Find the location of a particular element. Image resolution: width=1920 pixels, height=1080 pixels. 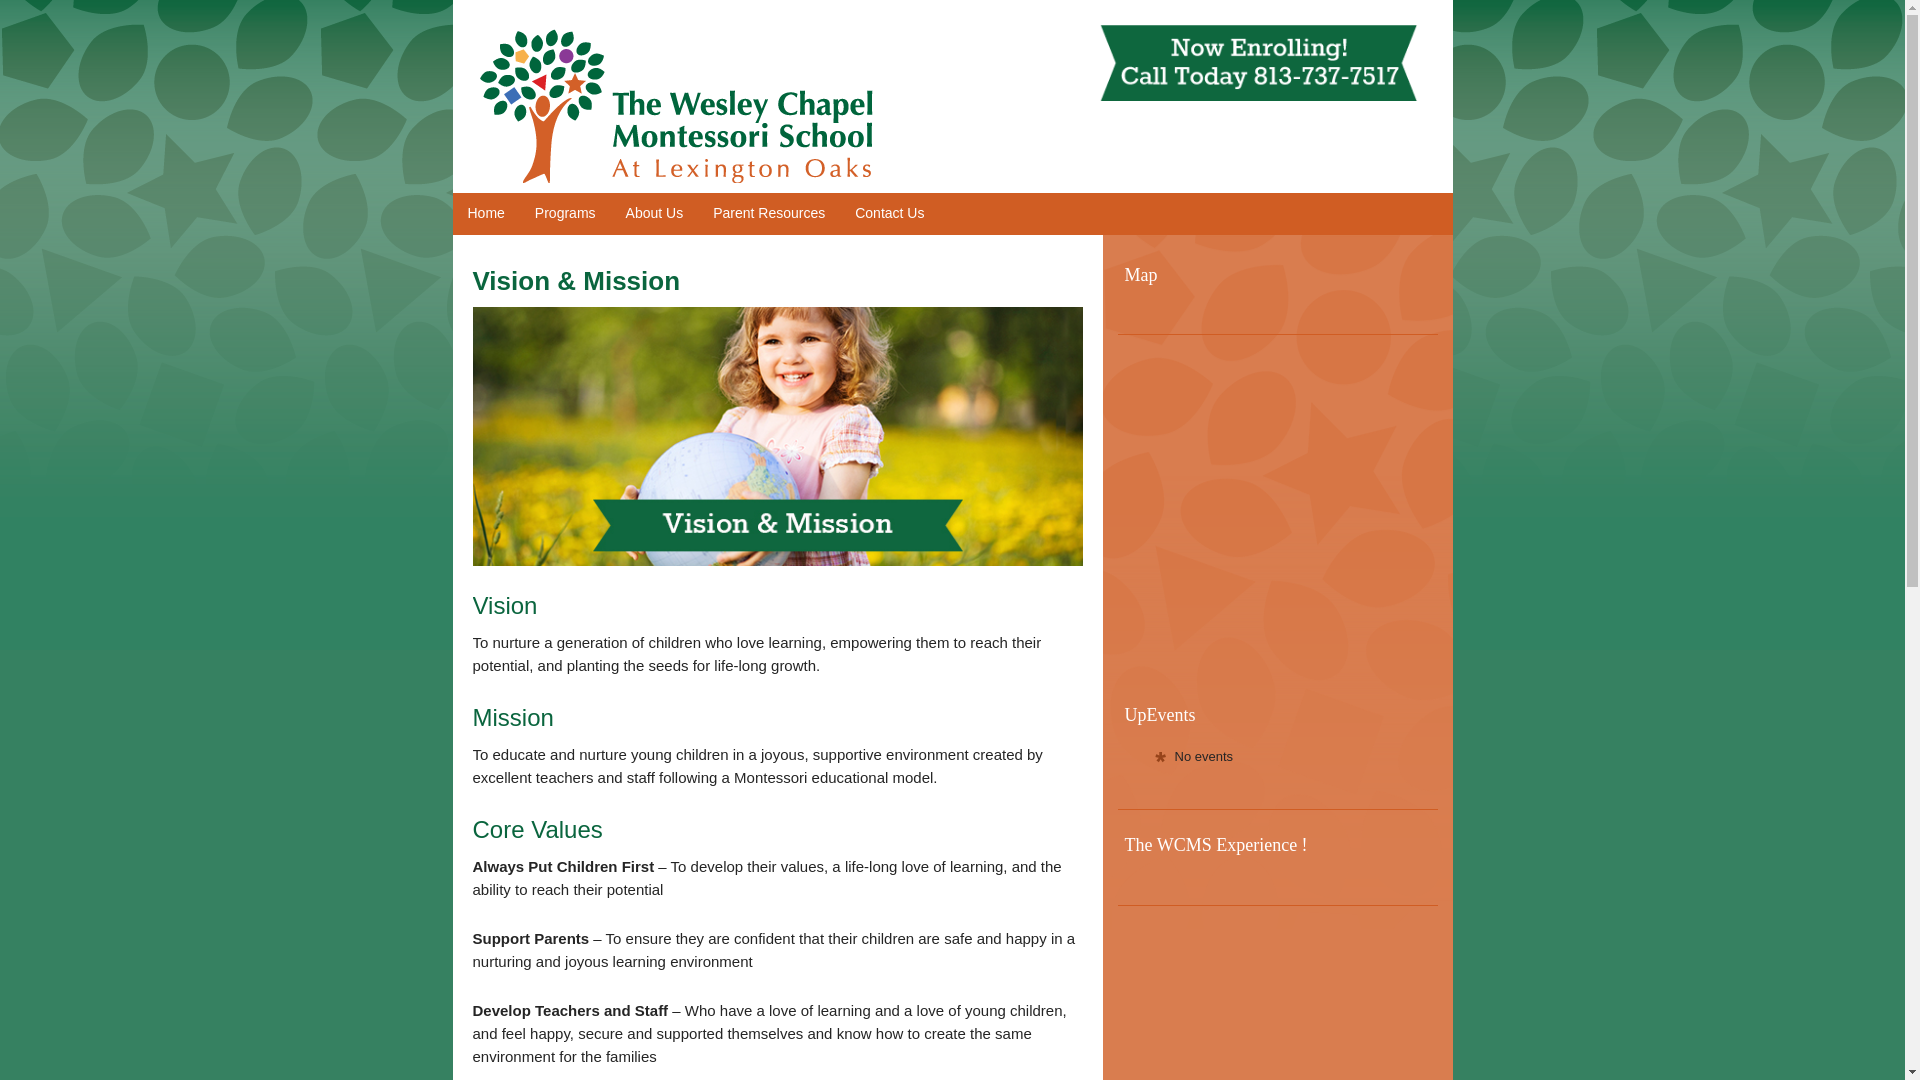

Parent Resources is located at coordinates (769, 214).